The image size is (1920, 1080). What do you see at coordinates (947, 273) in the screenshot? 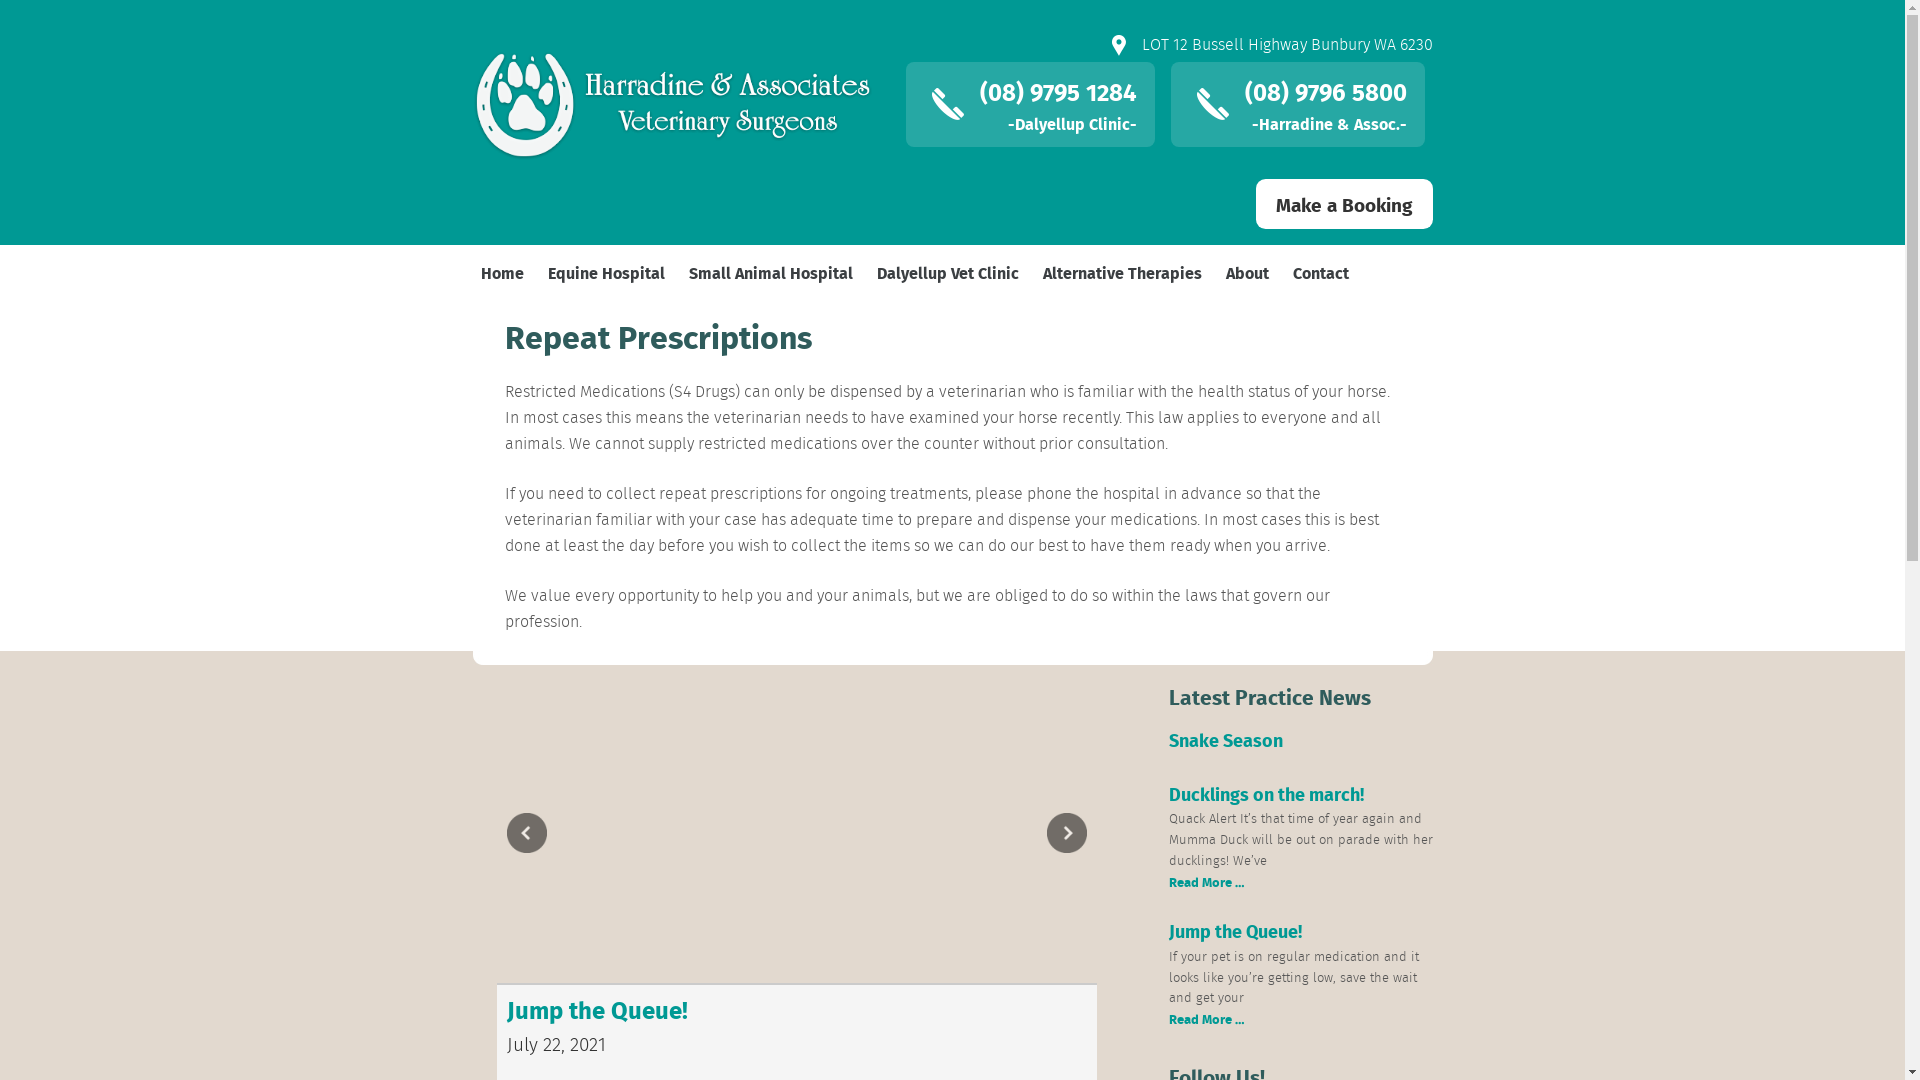
I see `Dalyellup Vet Clinic` at bounding box center [947, 273].